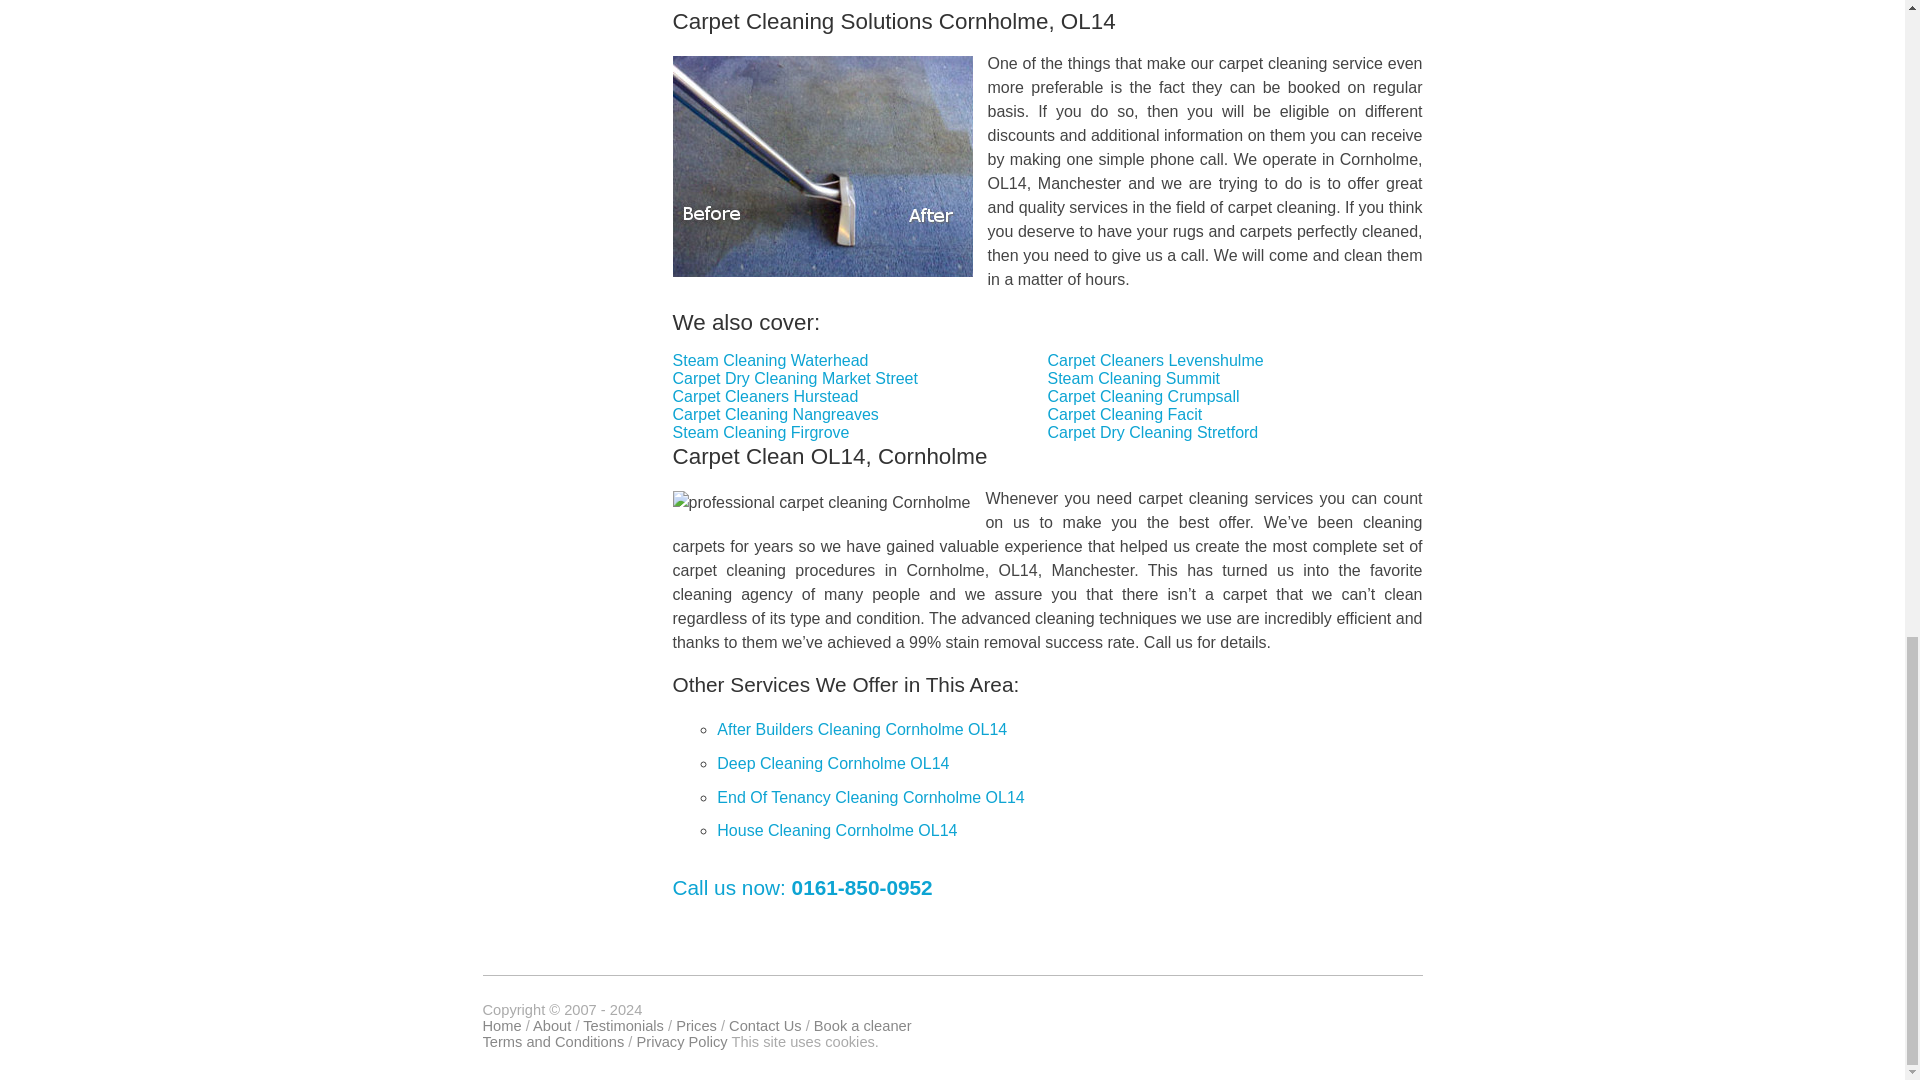  I want to click on Steam Cleaning Firgrove, so click(762, 432).